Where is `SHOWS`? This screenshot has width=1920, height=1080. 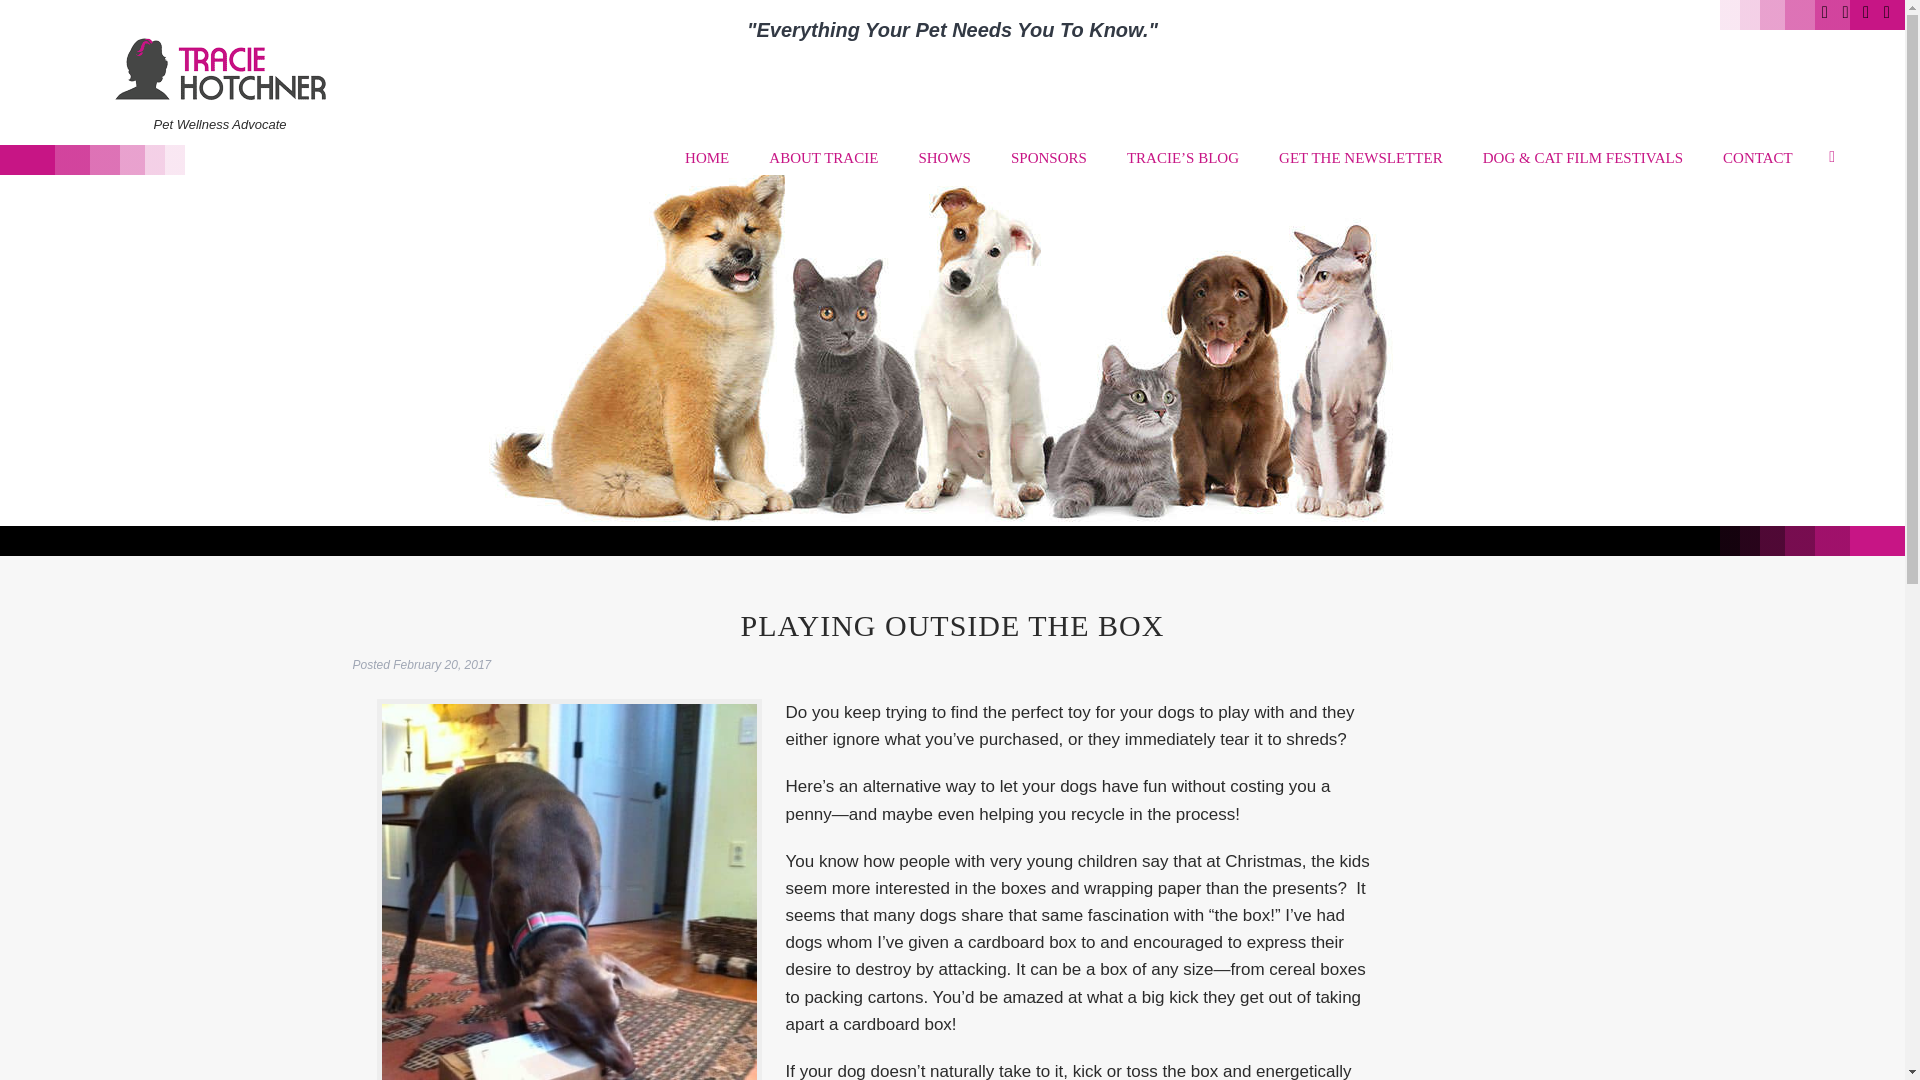
SHOWS is located at coordinates (938, 158).